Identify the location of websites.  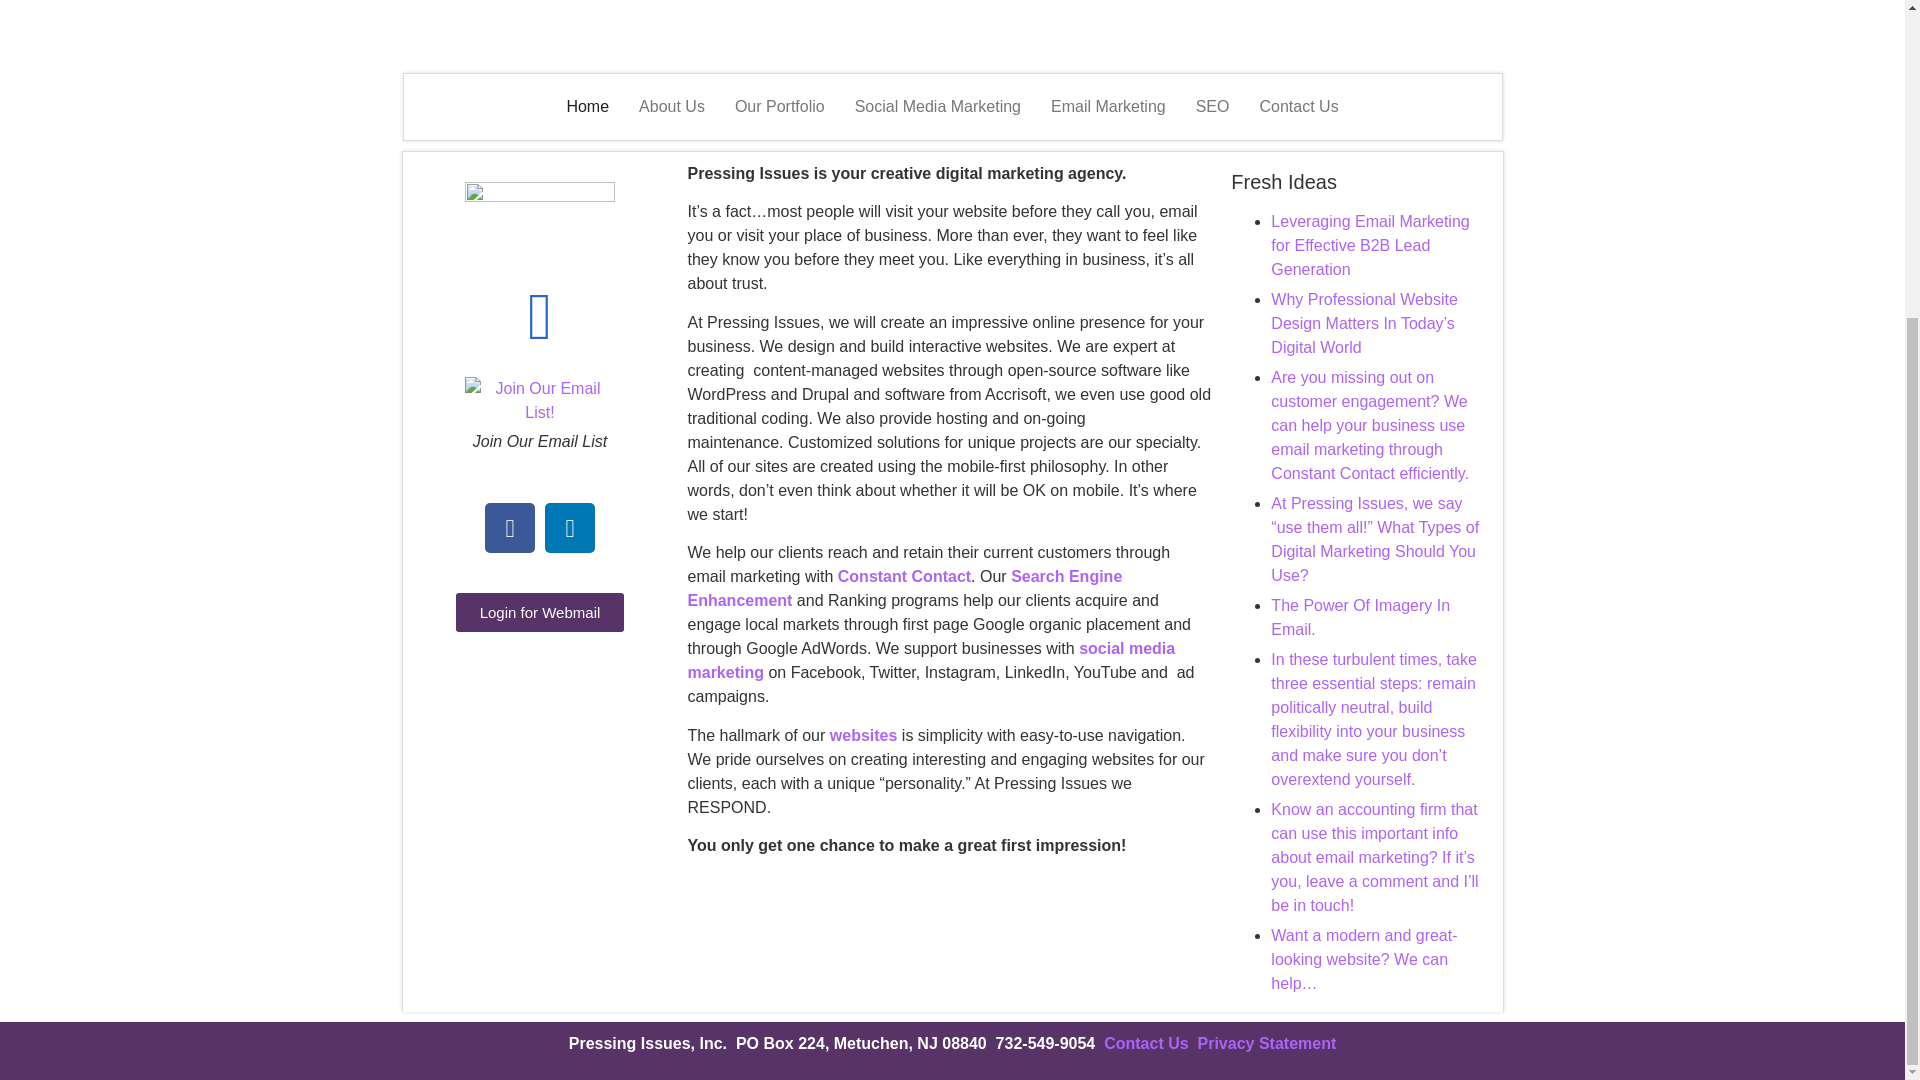
(864, 735).